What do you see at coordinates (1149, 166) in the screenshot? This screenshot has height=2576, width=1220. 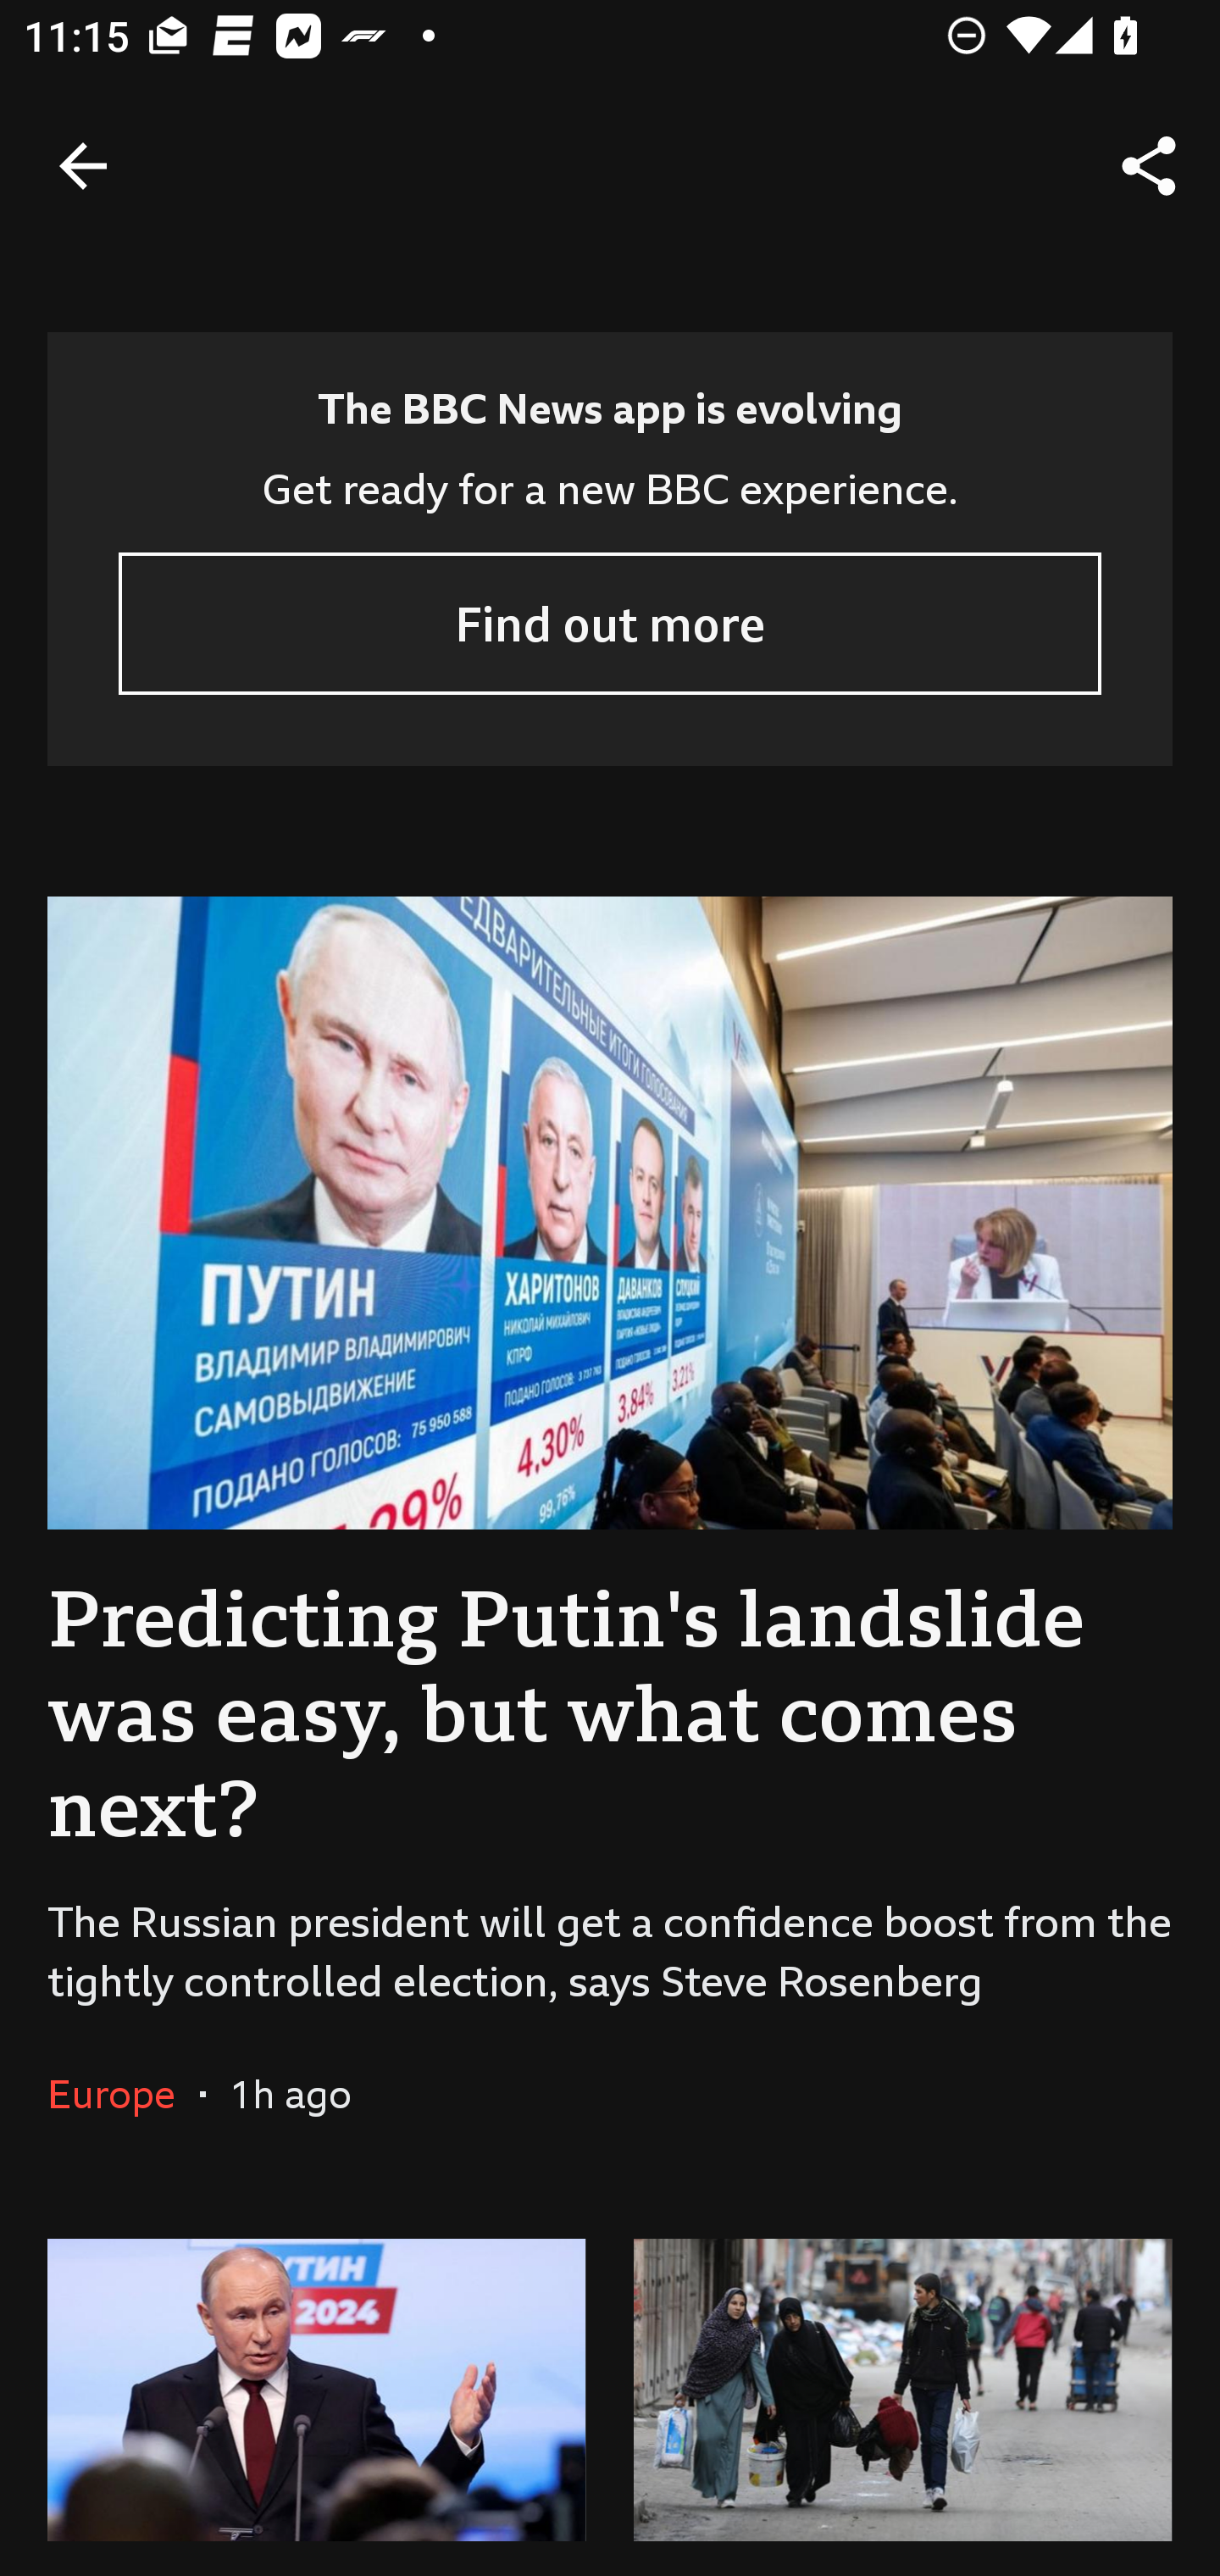 I see `Share` at bounding box center [1149, 166].